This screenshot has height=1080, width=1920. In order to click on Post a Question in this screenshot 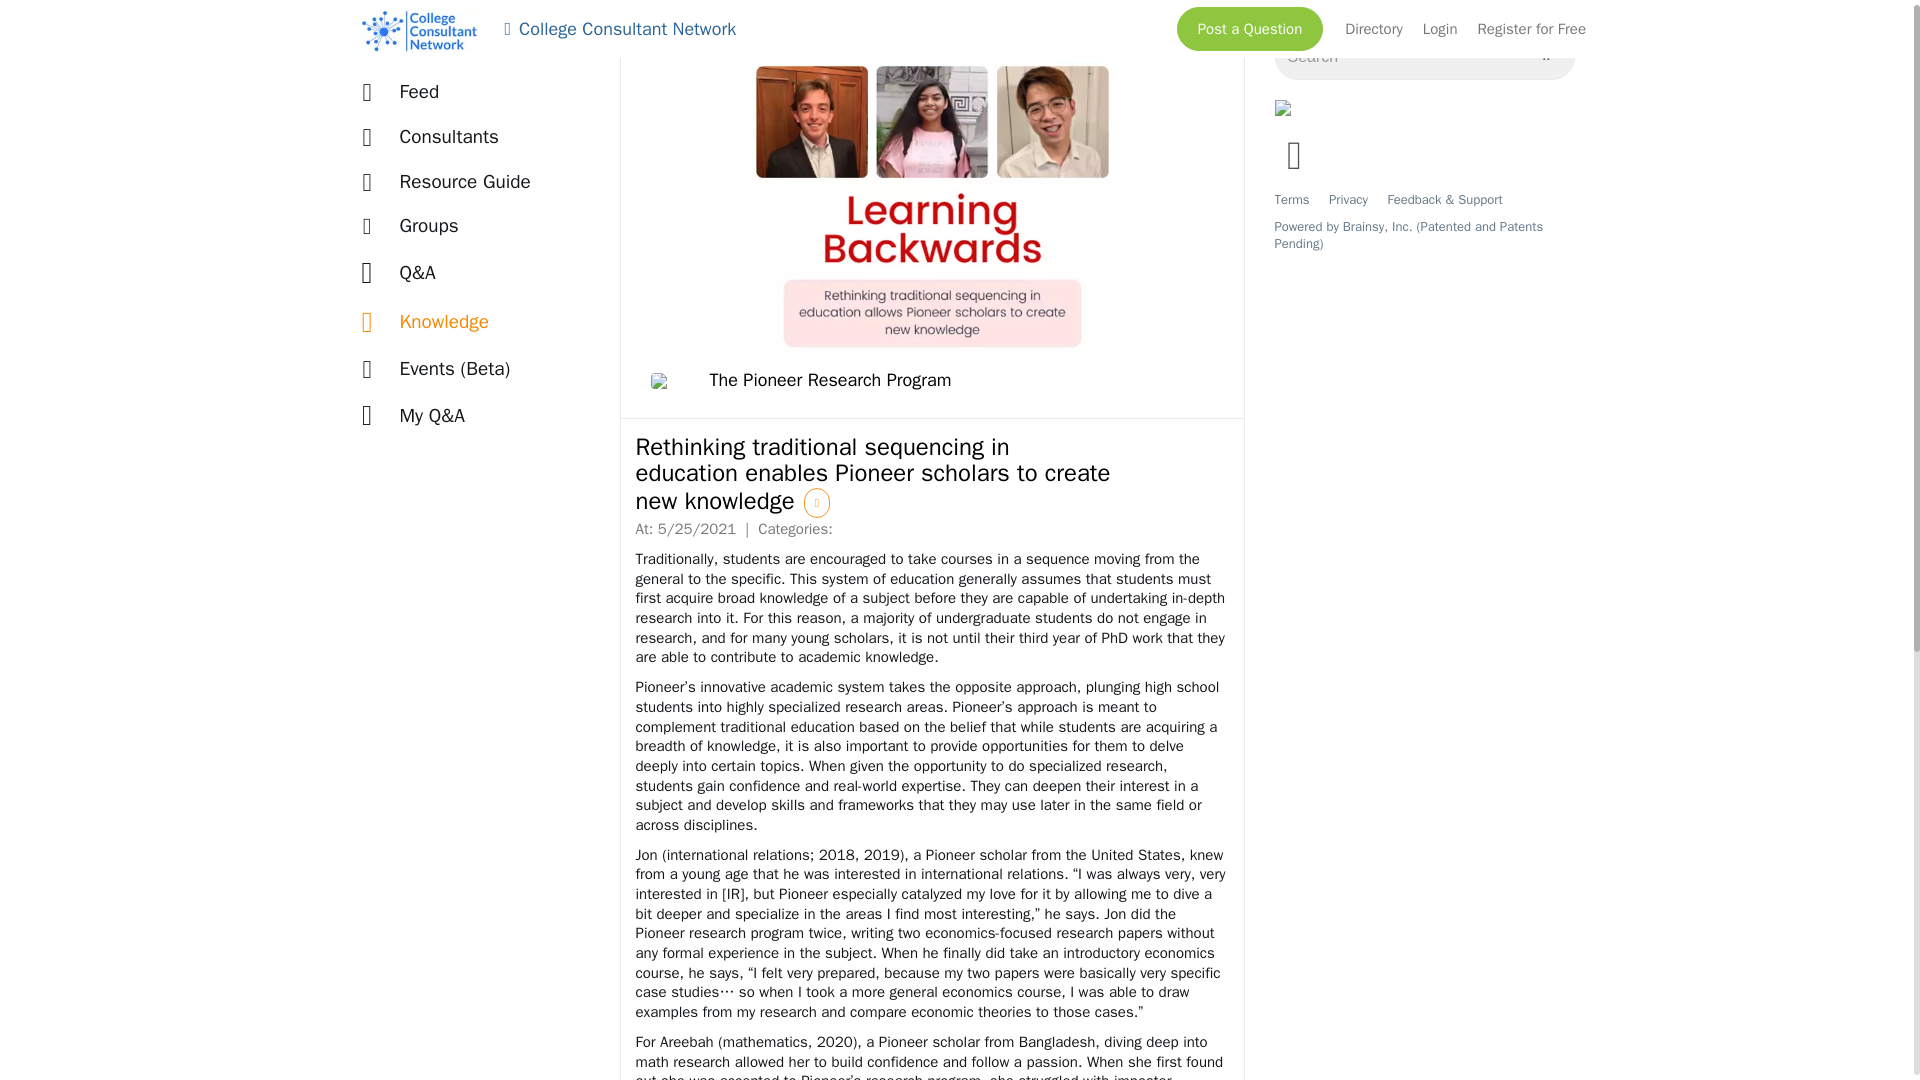, I will do `click(1250, 28)`.